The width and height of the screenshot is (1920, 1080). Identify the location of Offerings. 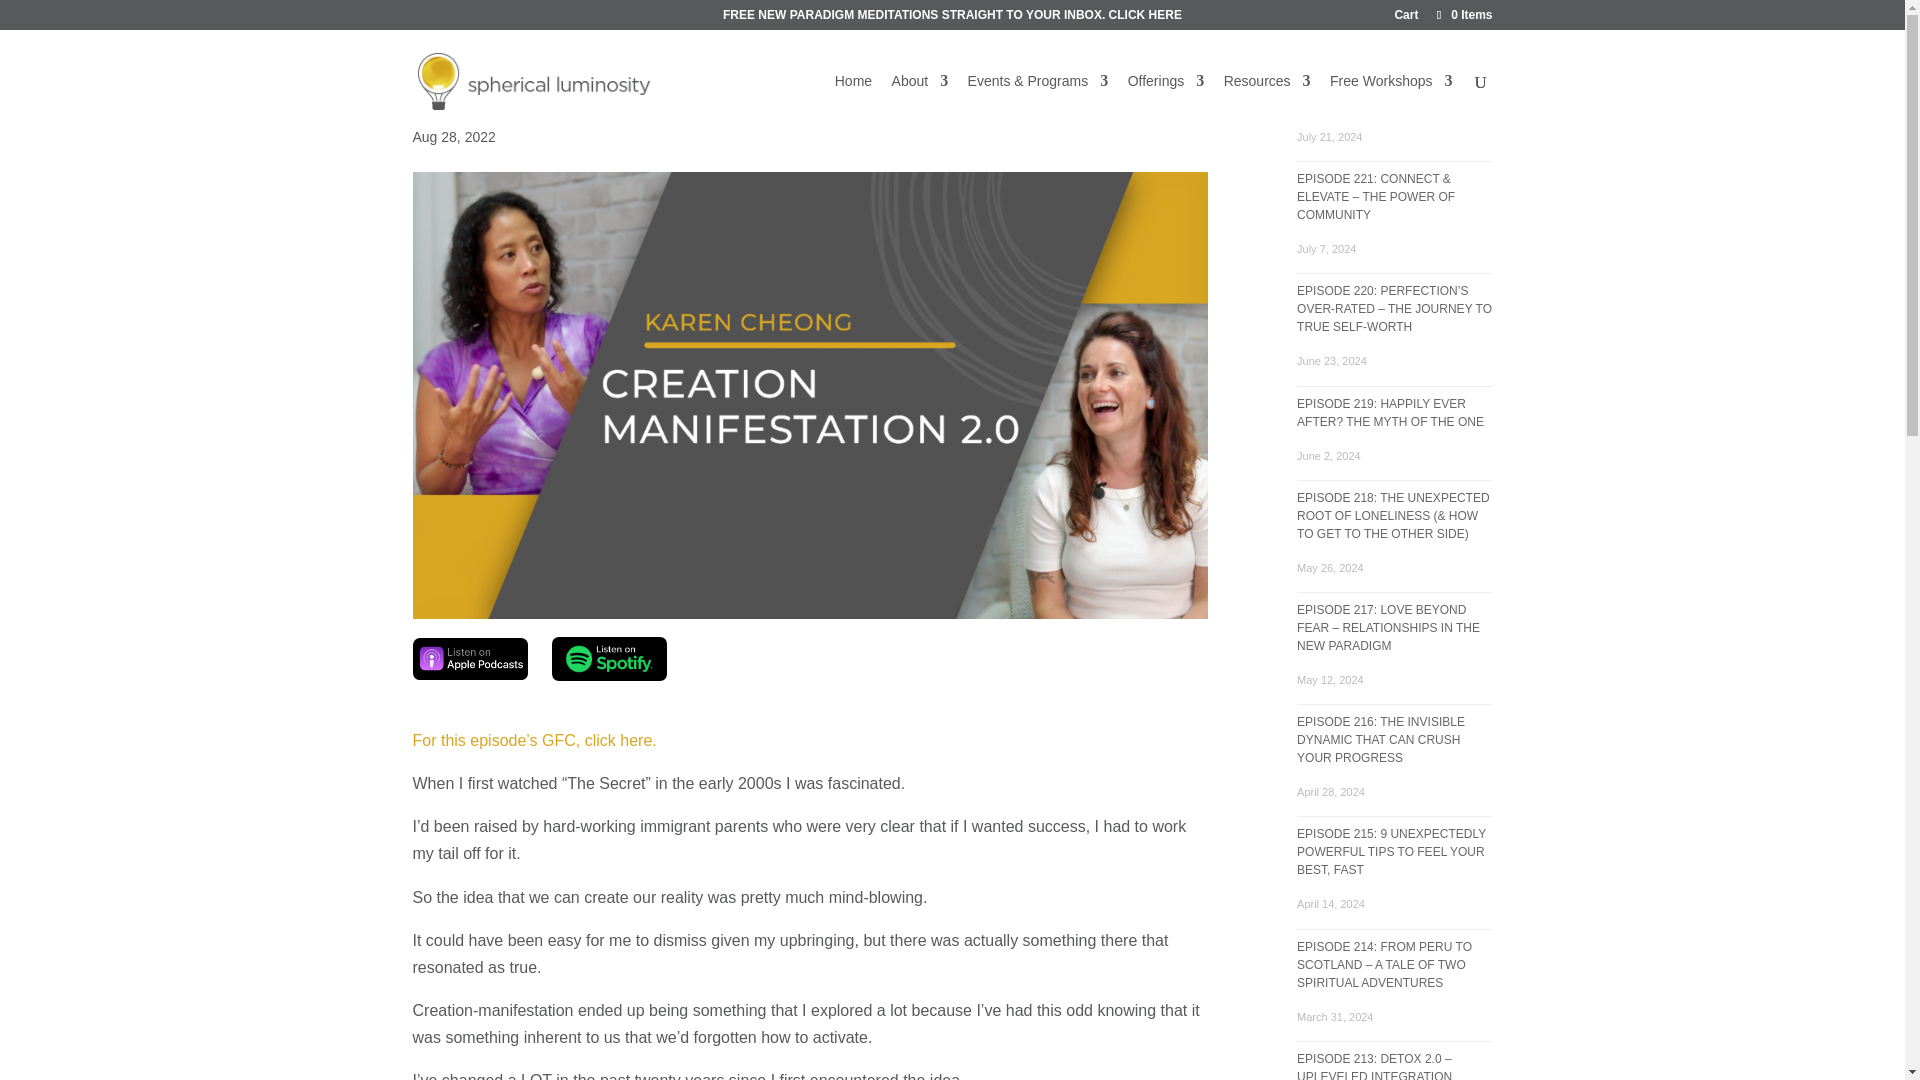
(1166, 102).